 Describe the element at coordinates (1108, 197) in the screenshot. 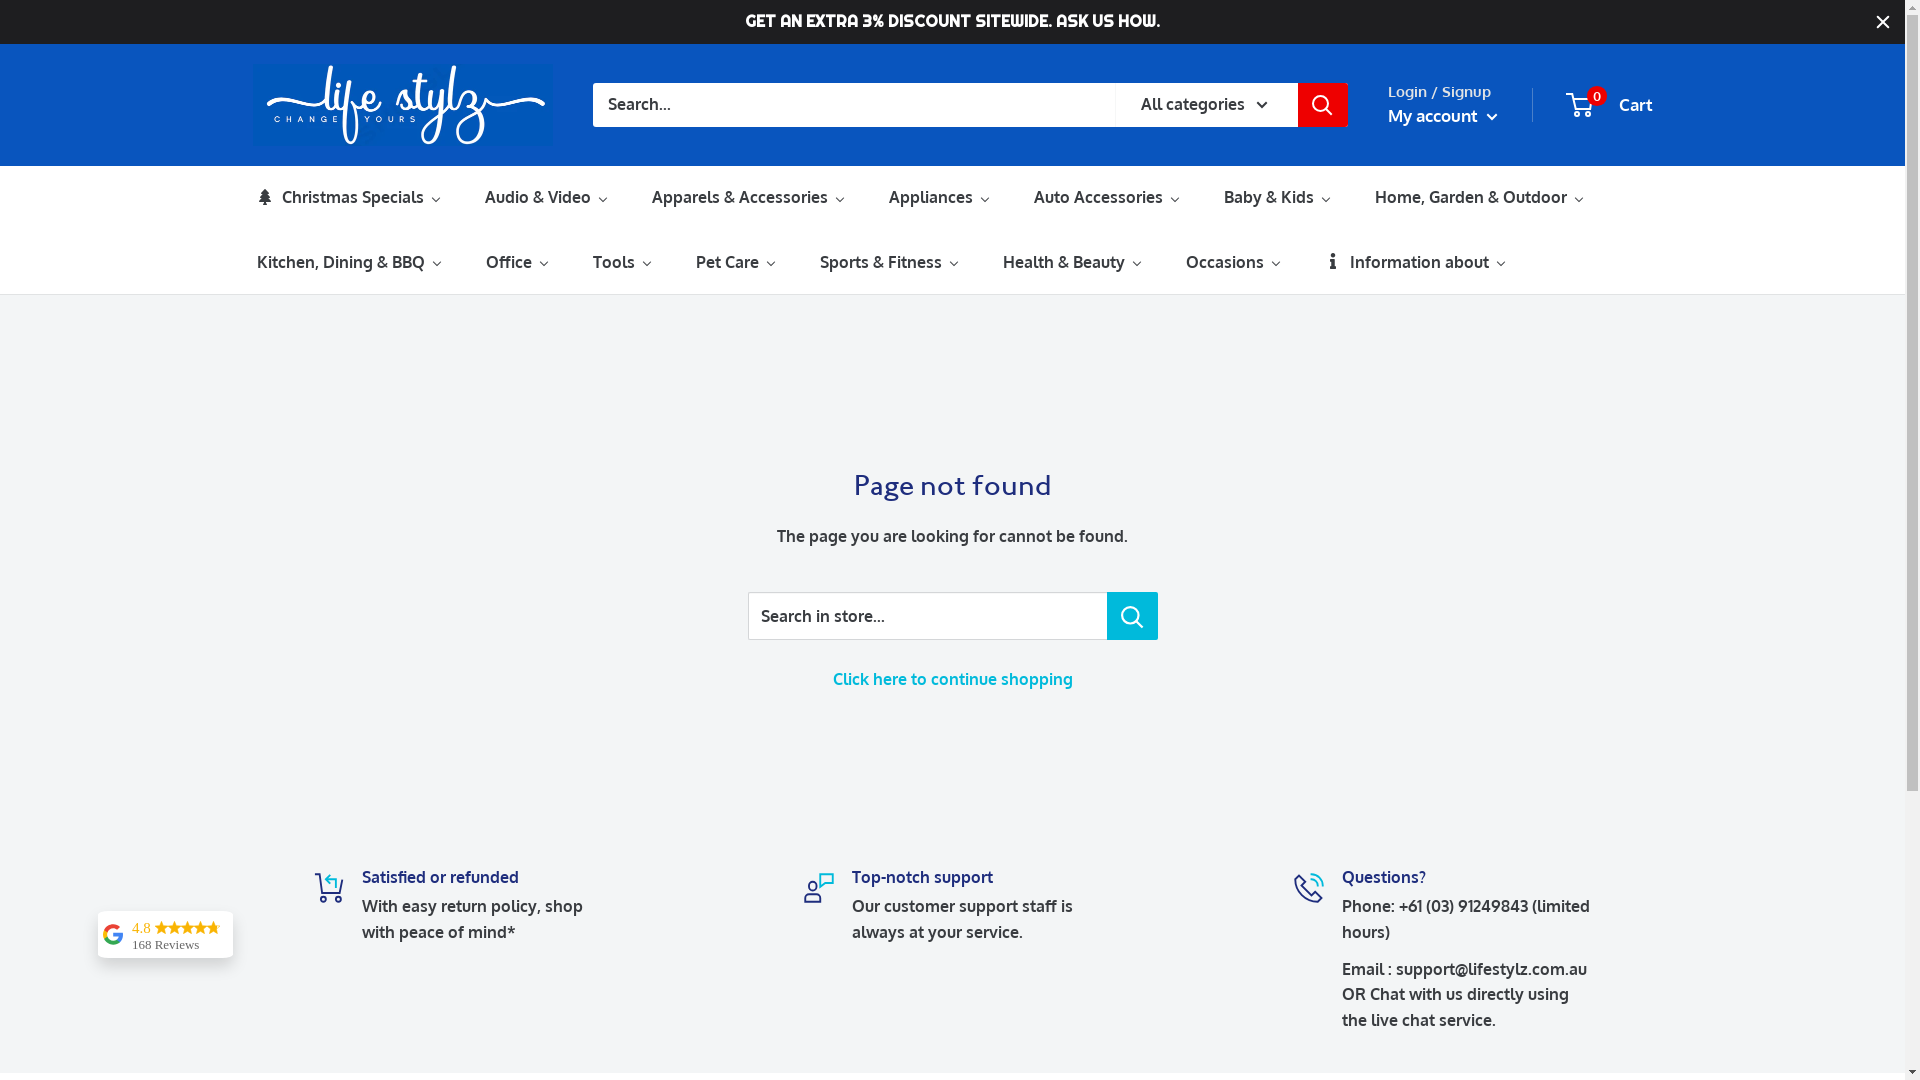

I see `Auto Accessories` at that location.